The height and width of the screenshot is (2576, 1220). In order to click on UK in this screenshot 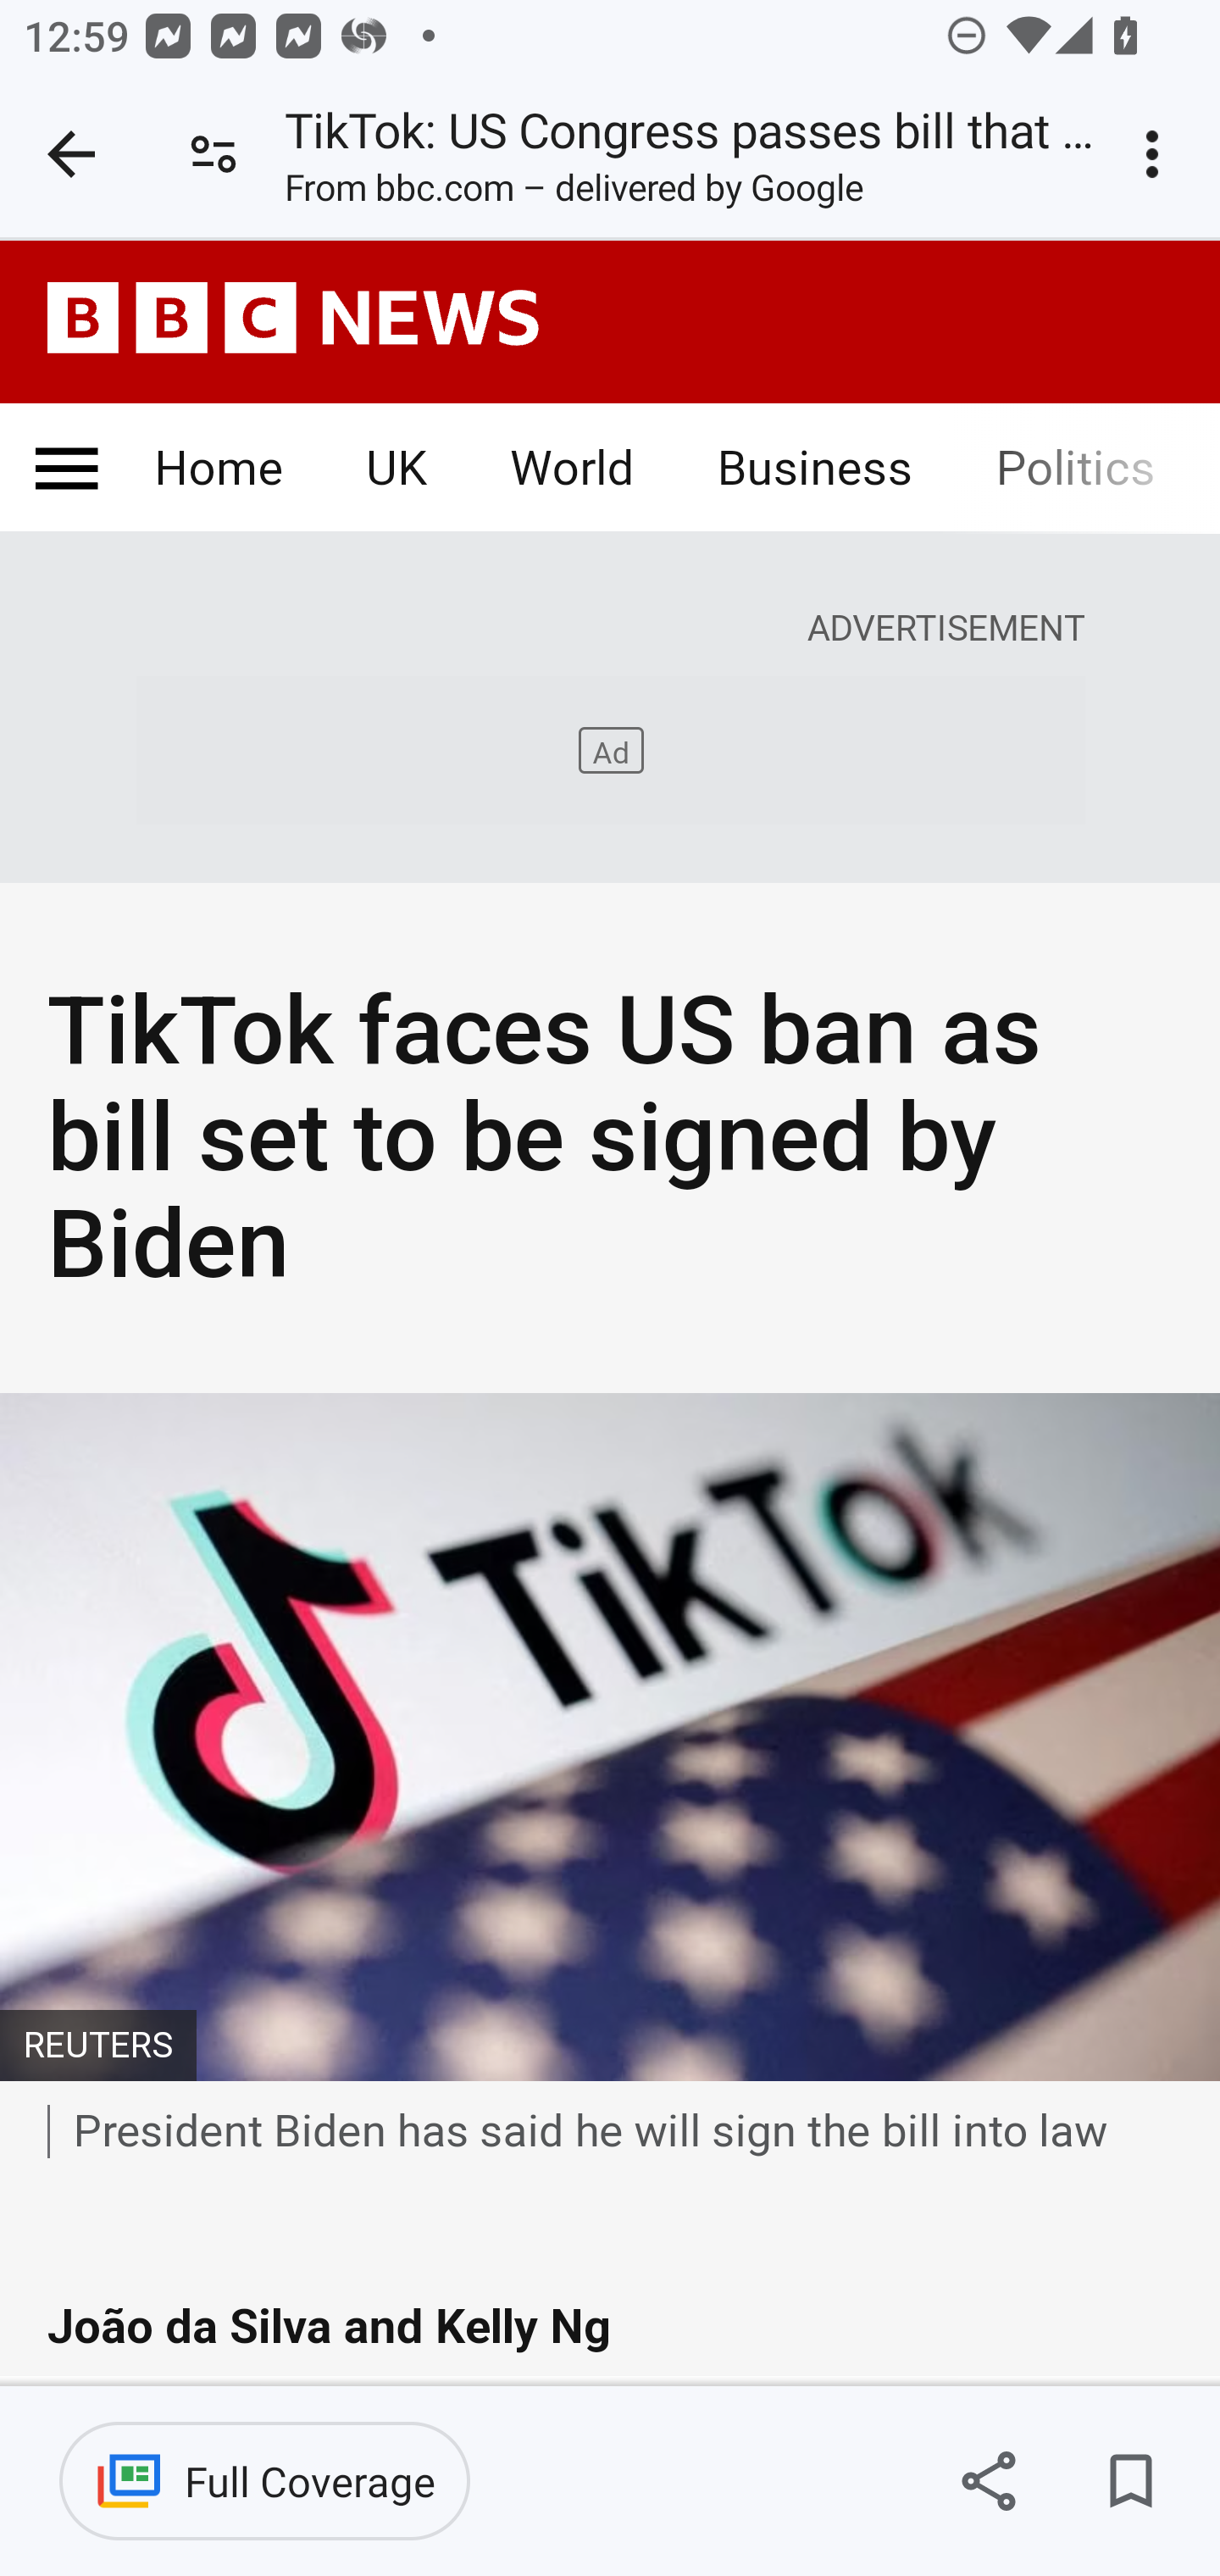, I will do `click(395, 469)`.